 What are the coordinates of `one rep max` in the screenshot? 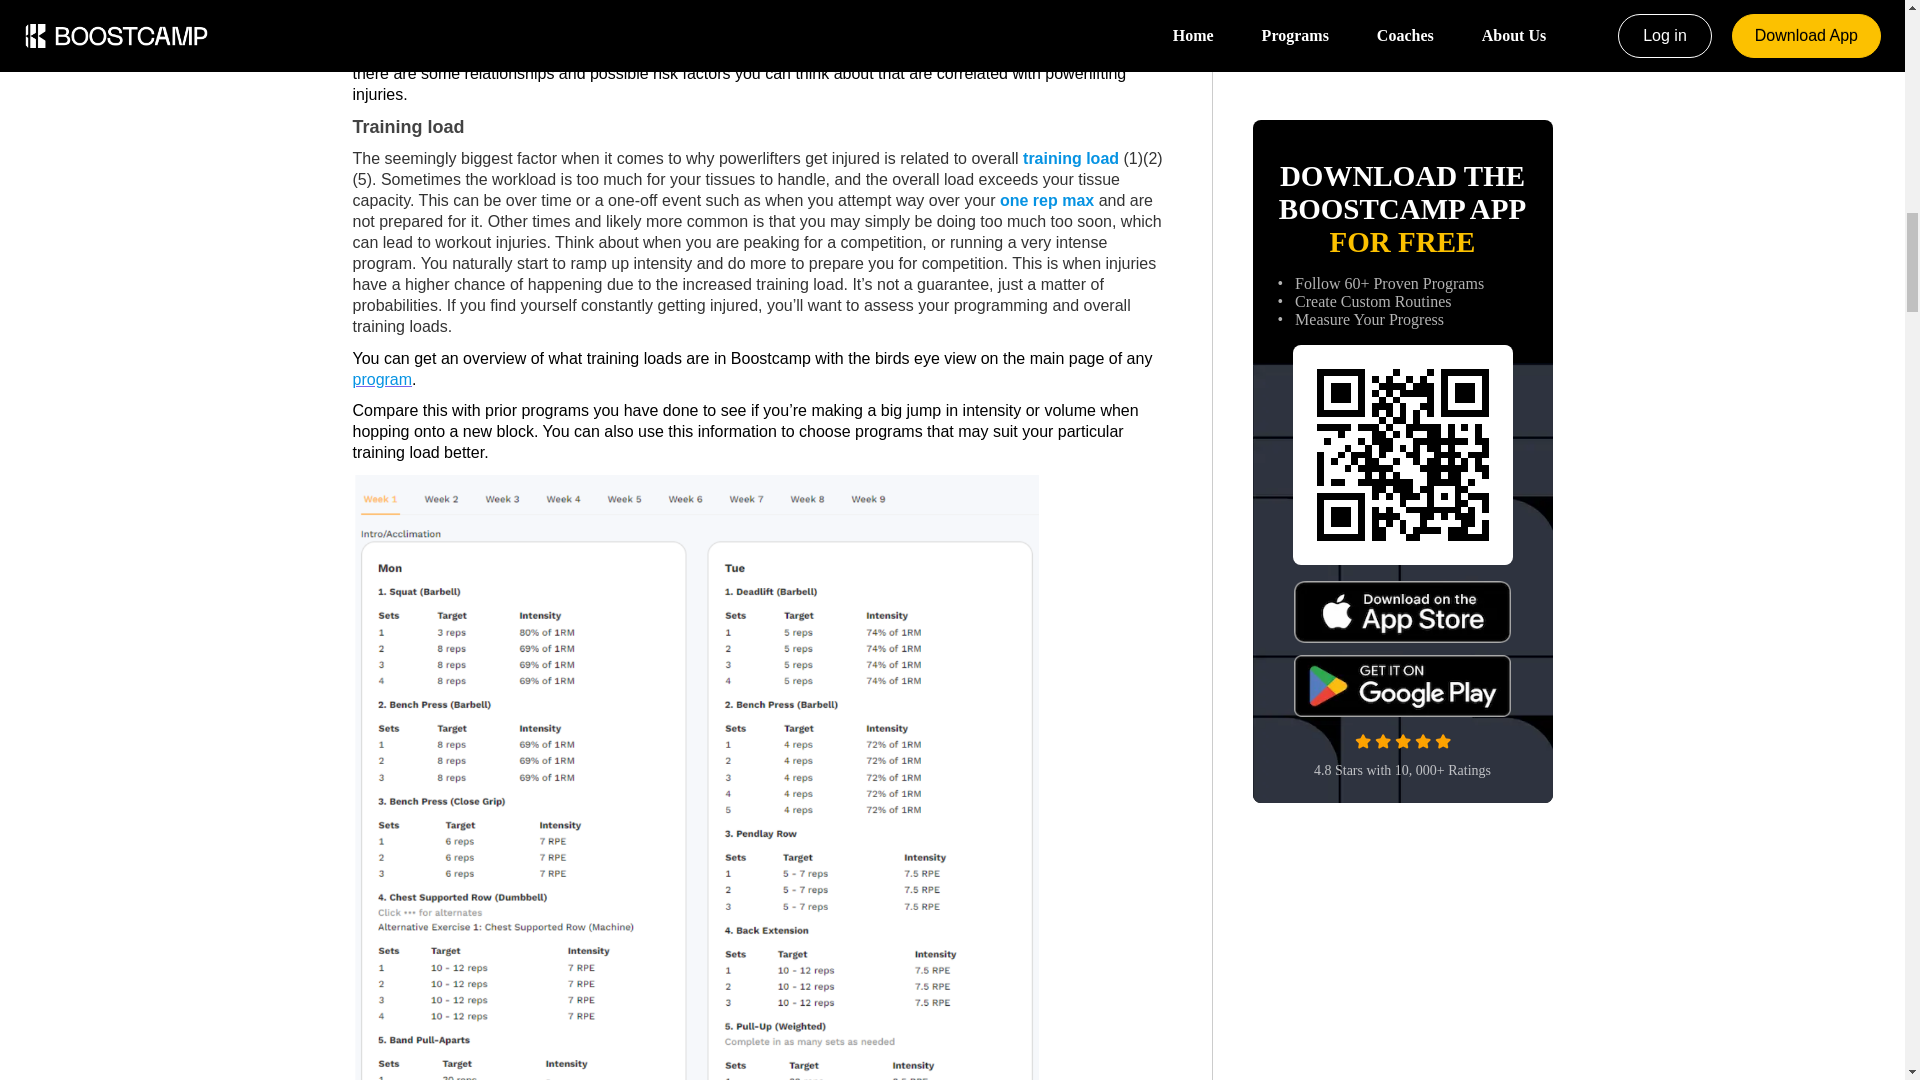 It's located at (1047, 201).